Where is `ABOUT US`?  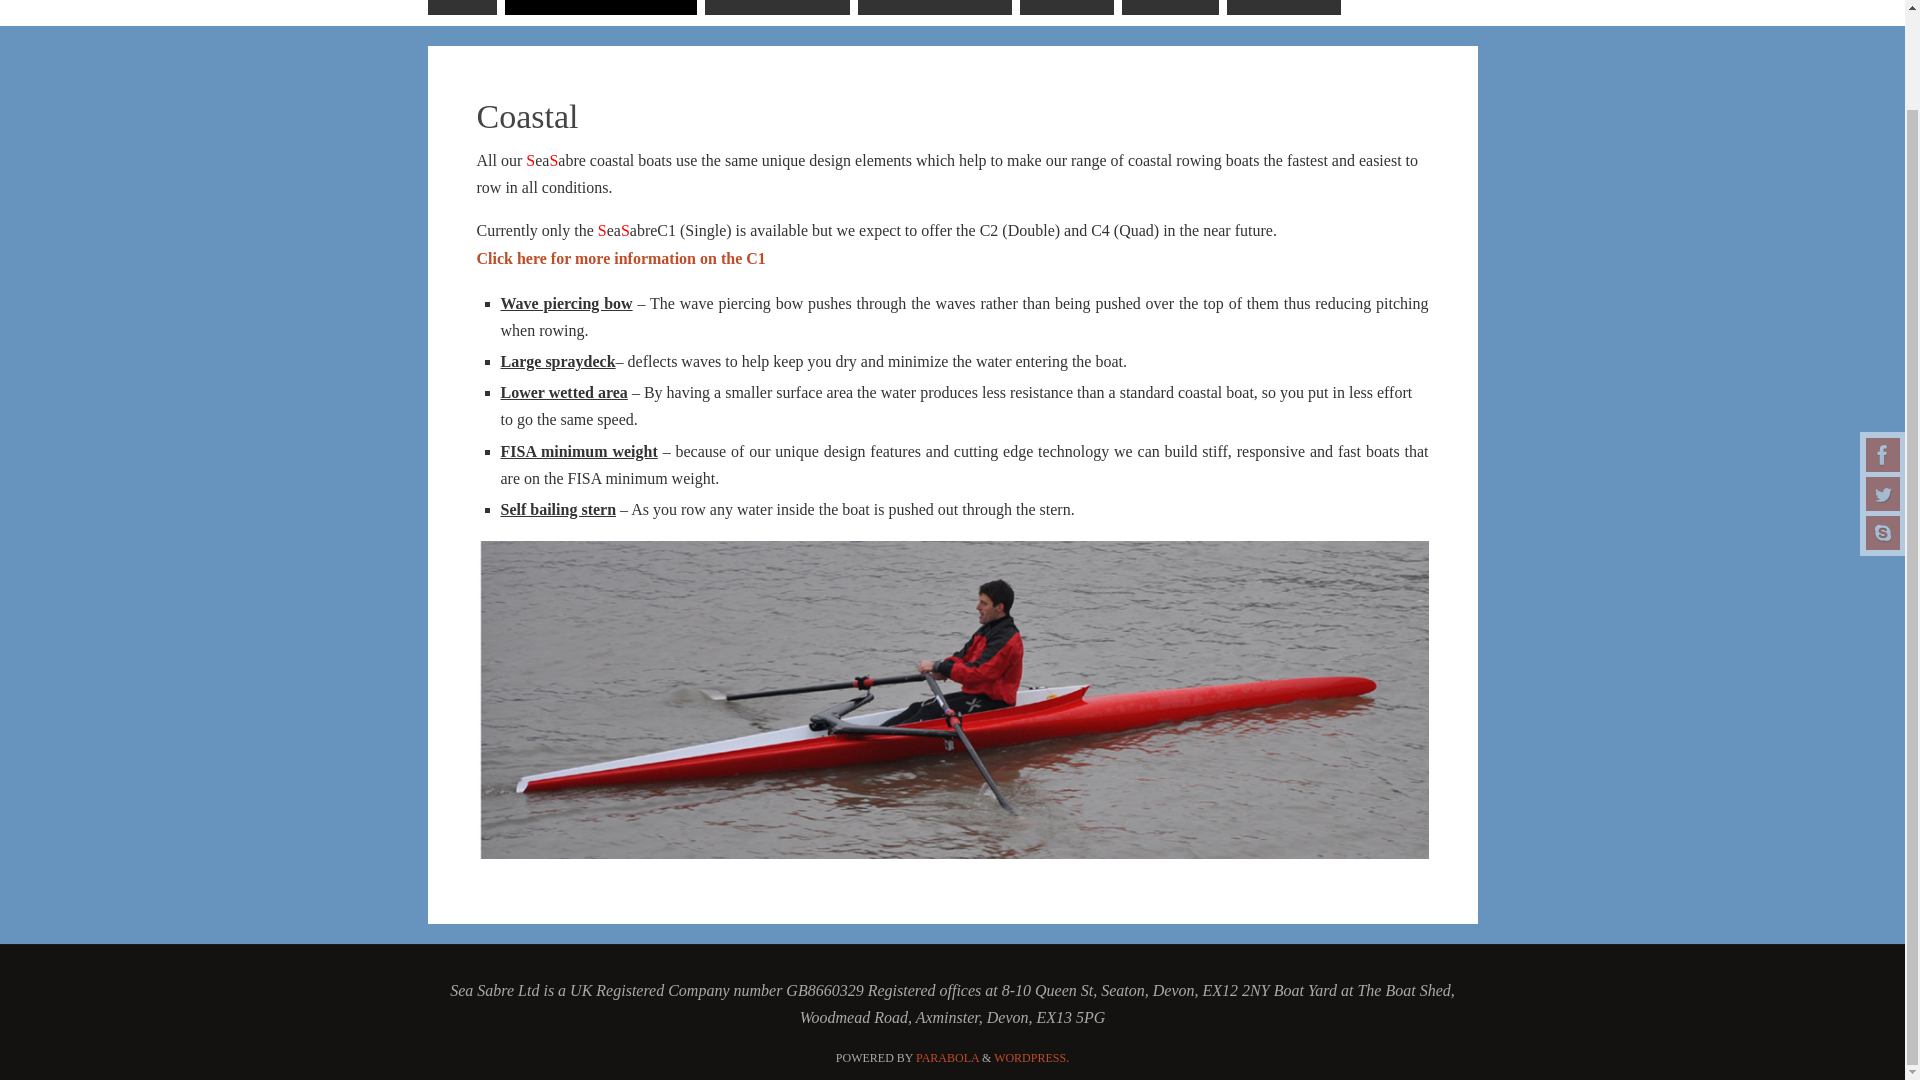
ABOUT US is located at coordinates (1170, 8).